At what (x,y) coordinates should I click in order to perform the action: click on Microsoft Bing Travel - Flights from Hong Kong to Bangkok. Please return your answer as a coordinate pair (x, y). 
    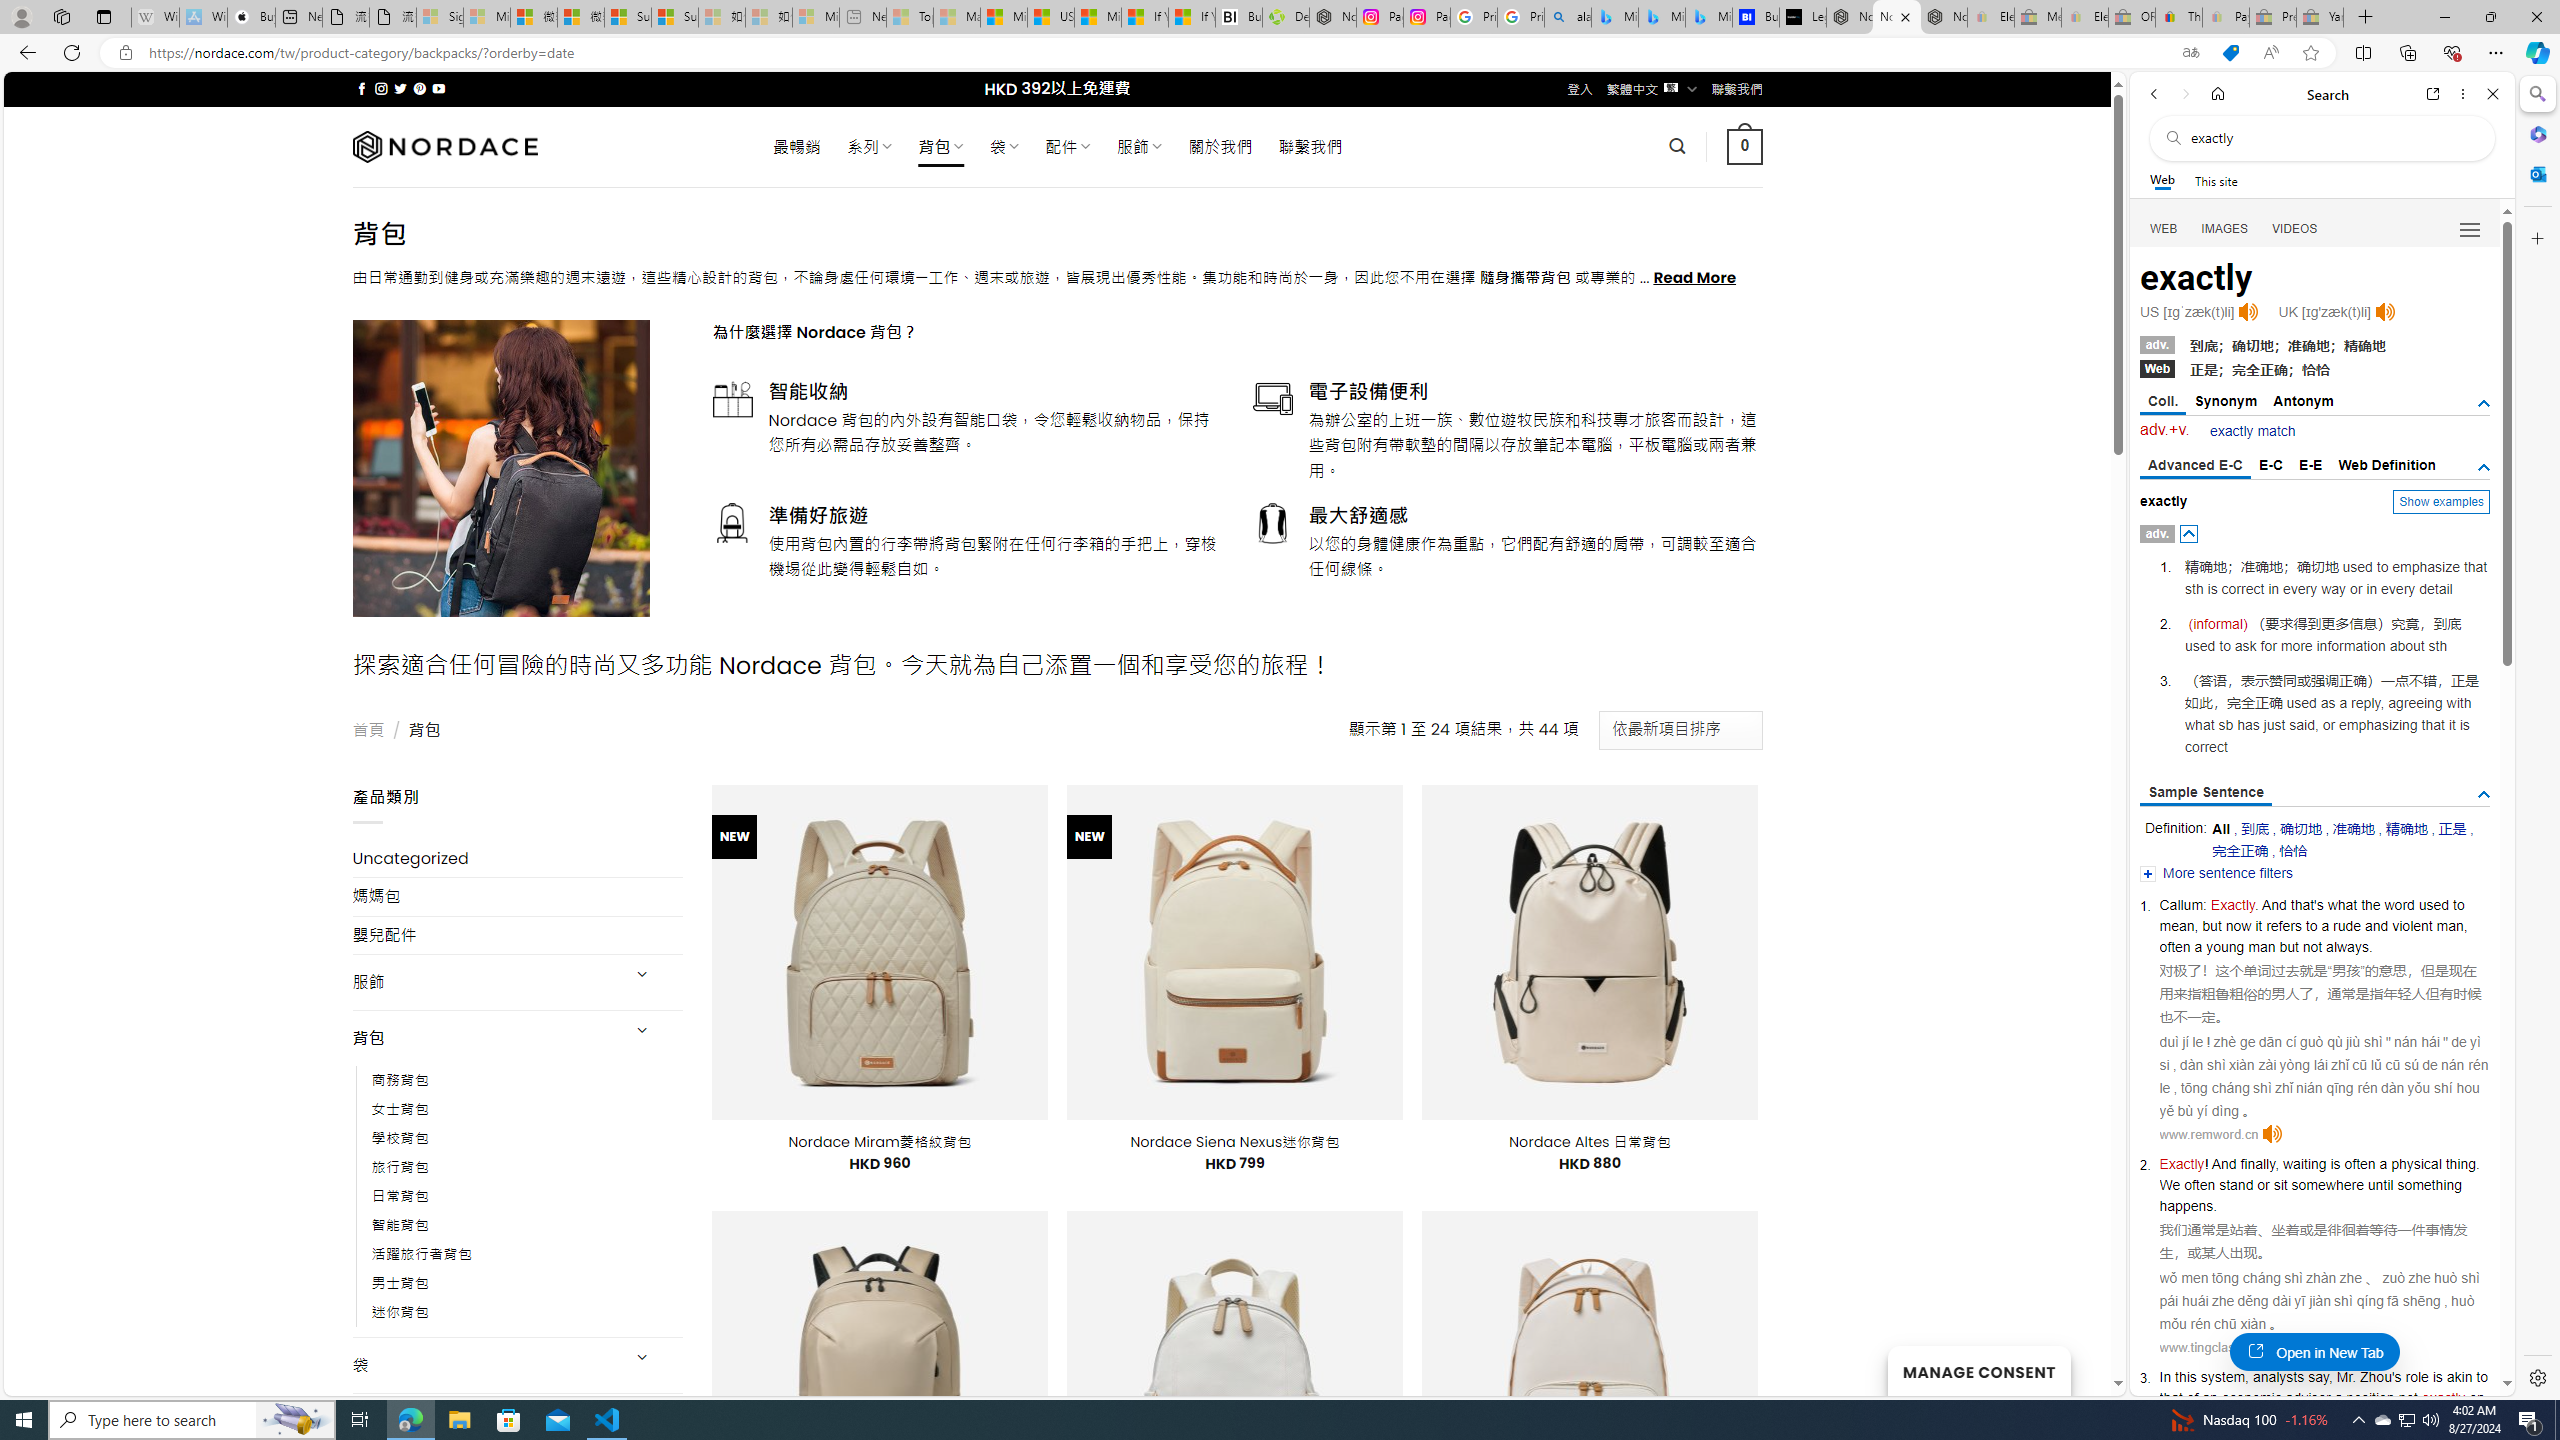
    Looking at the image, I should click on (1614, 17).